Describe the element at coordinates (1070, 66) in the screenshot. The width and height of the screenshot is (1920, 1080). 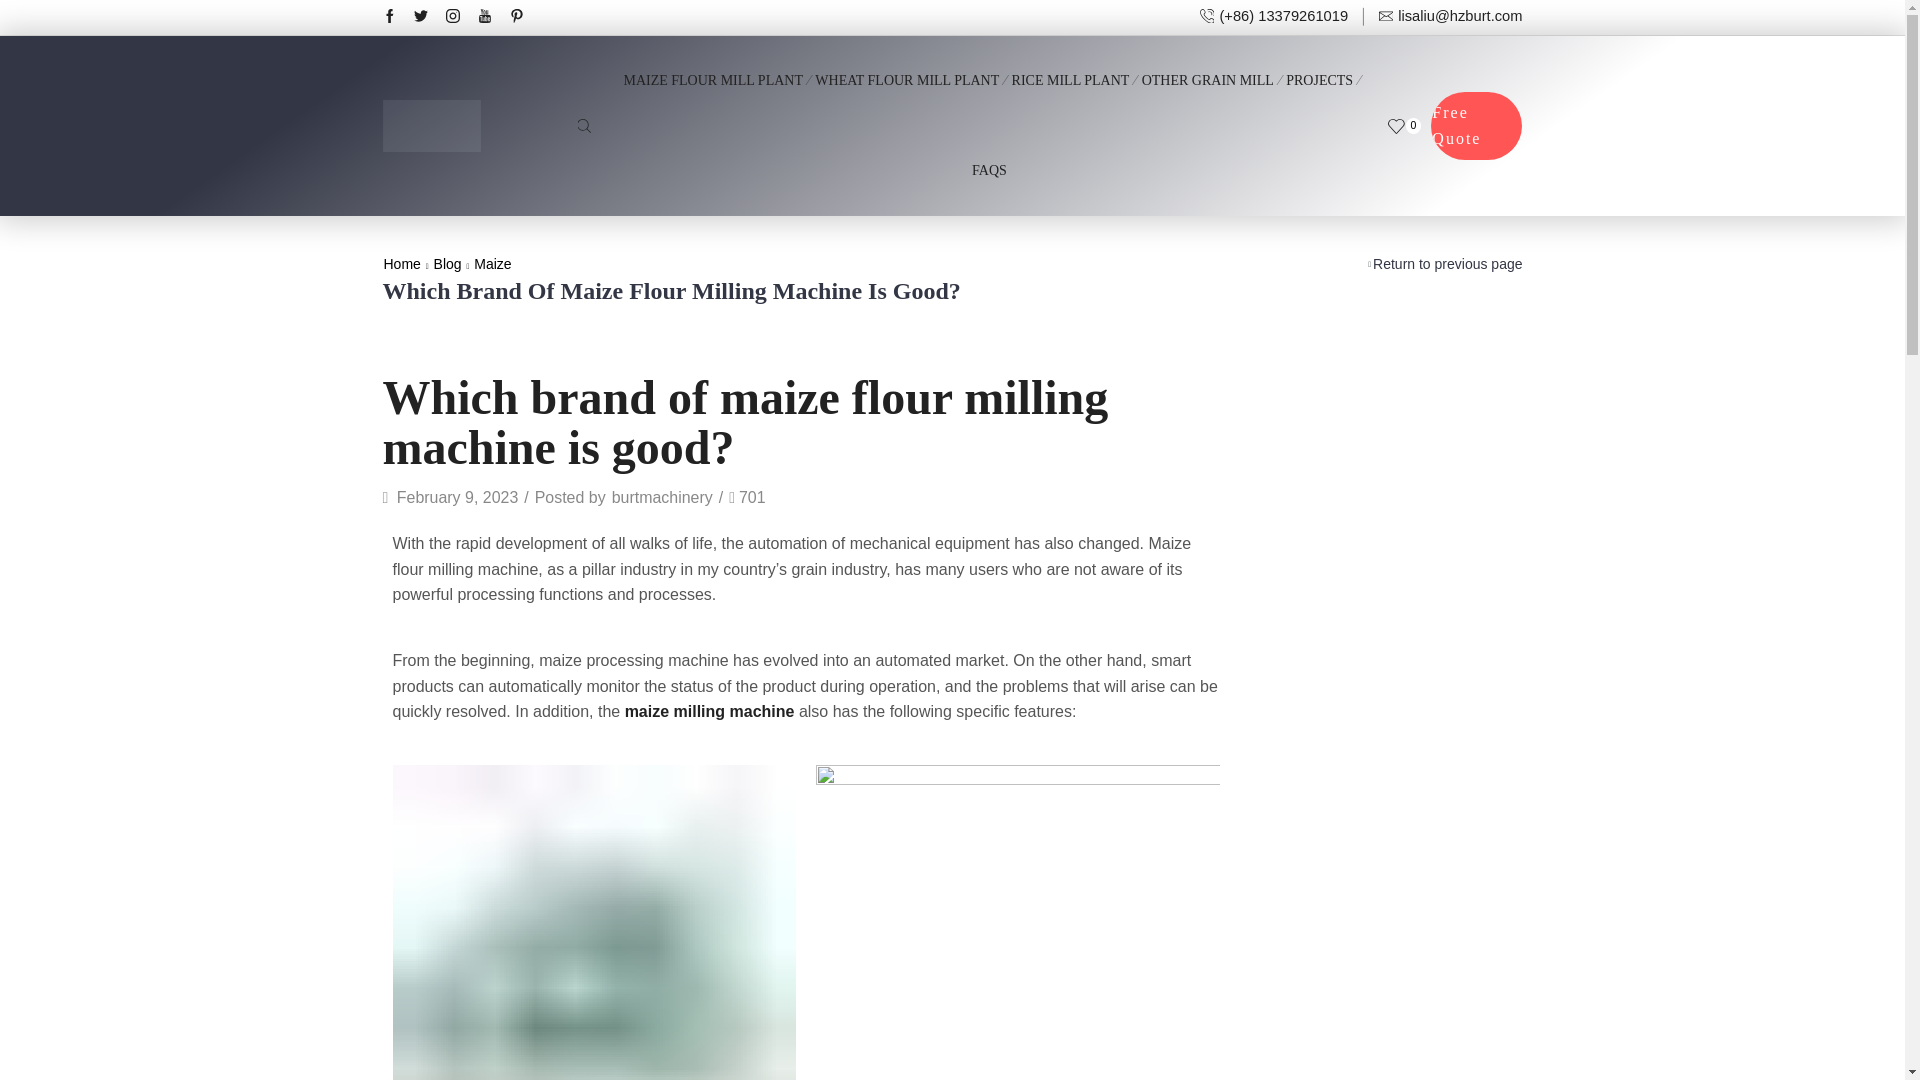
I see `RICE MILL PLANT` at that location.